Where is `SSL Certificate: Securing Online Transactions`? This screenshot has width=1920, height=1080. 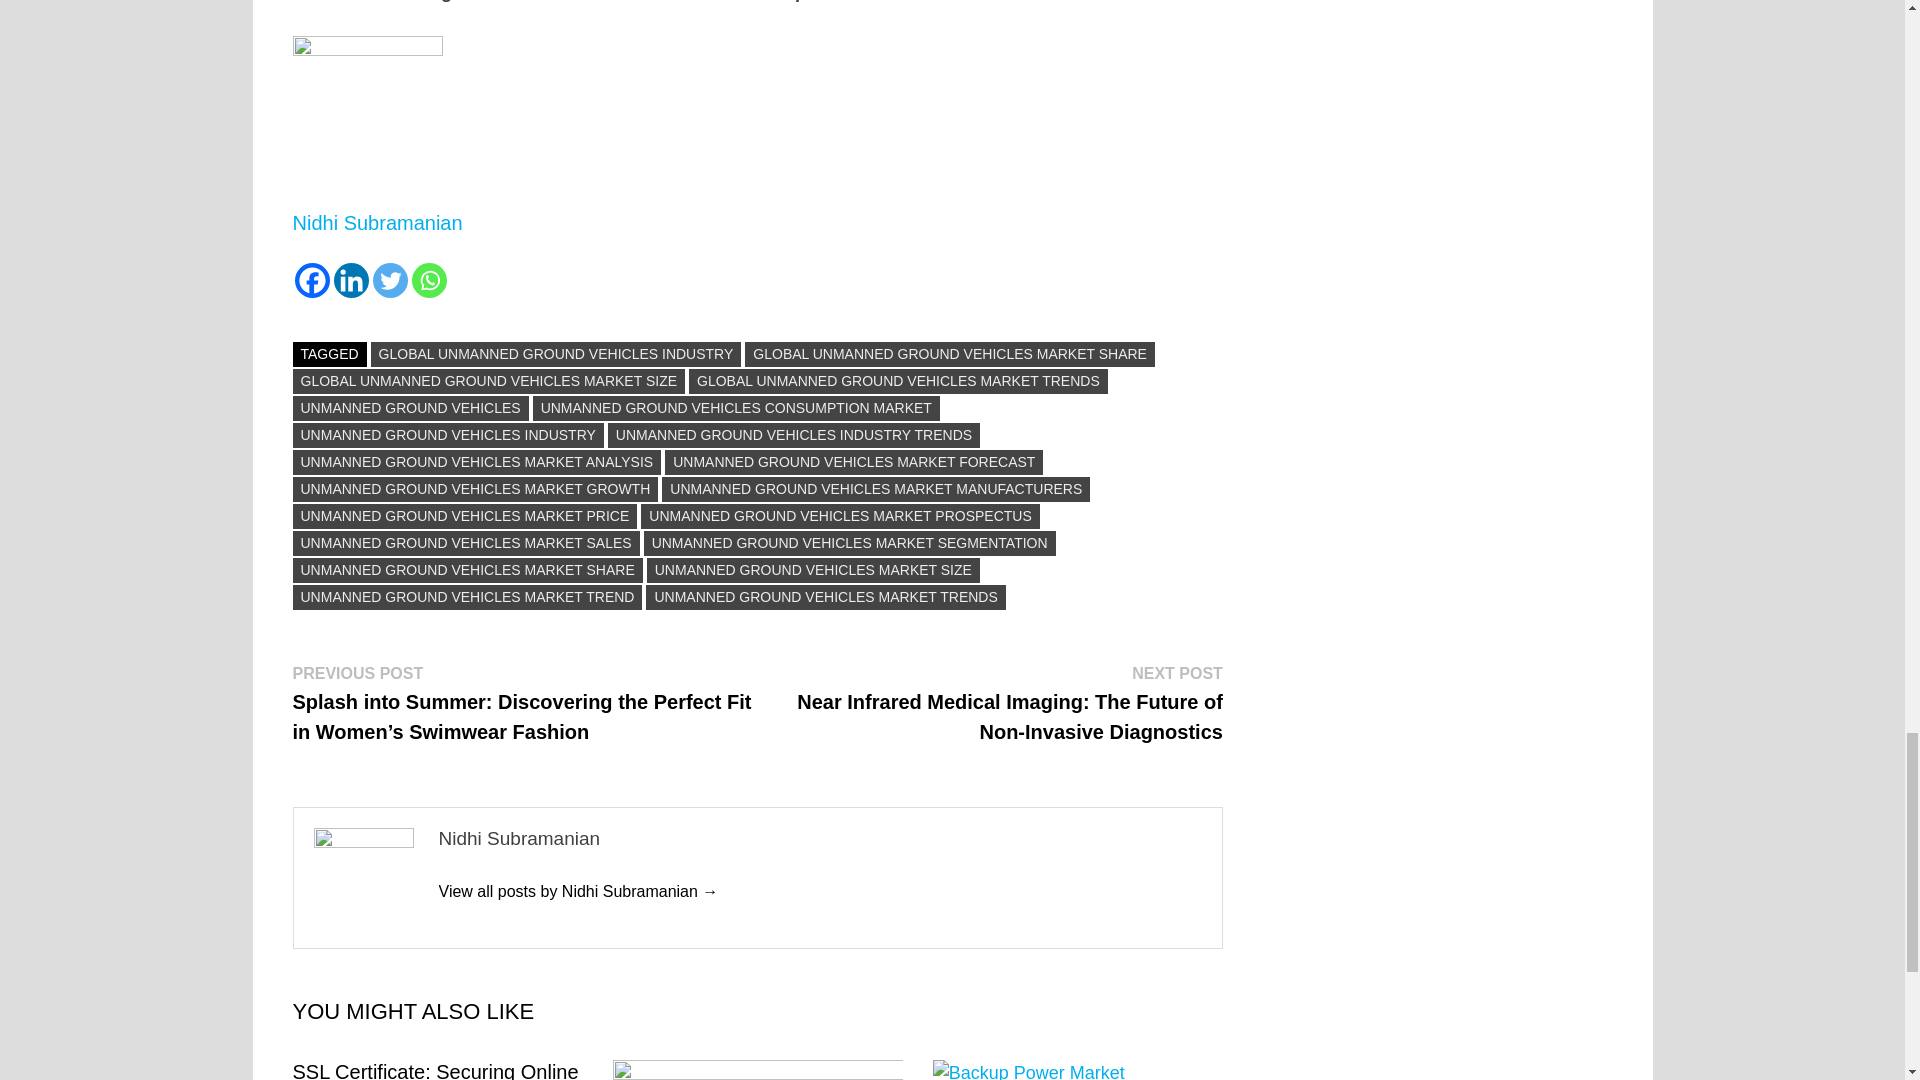
SSL Certificate: Securing Online Transactions is located at coordinates (434, 1070).